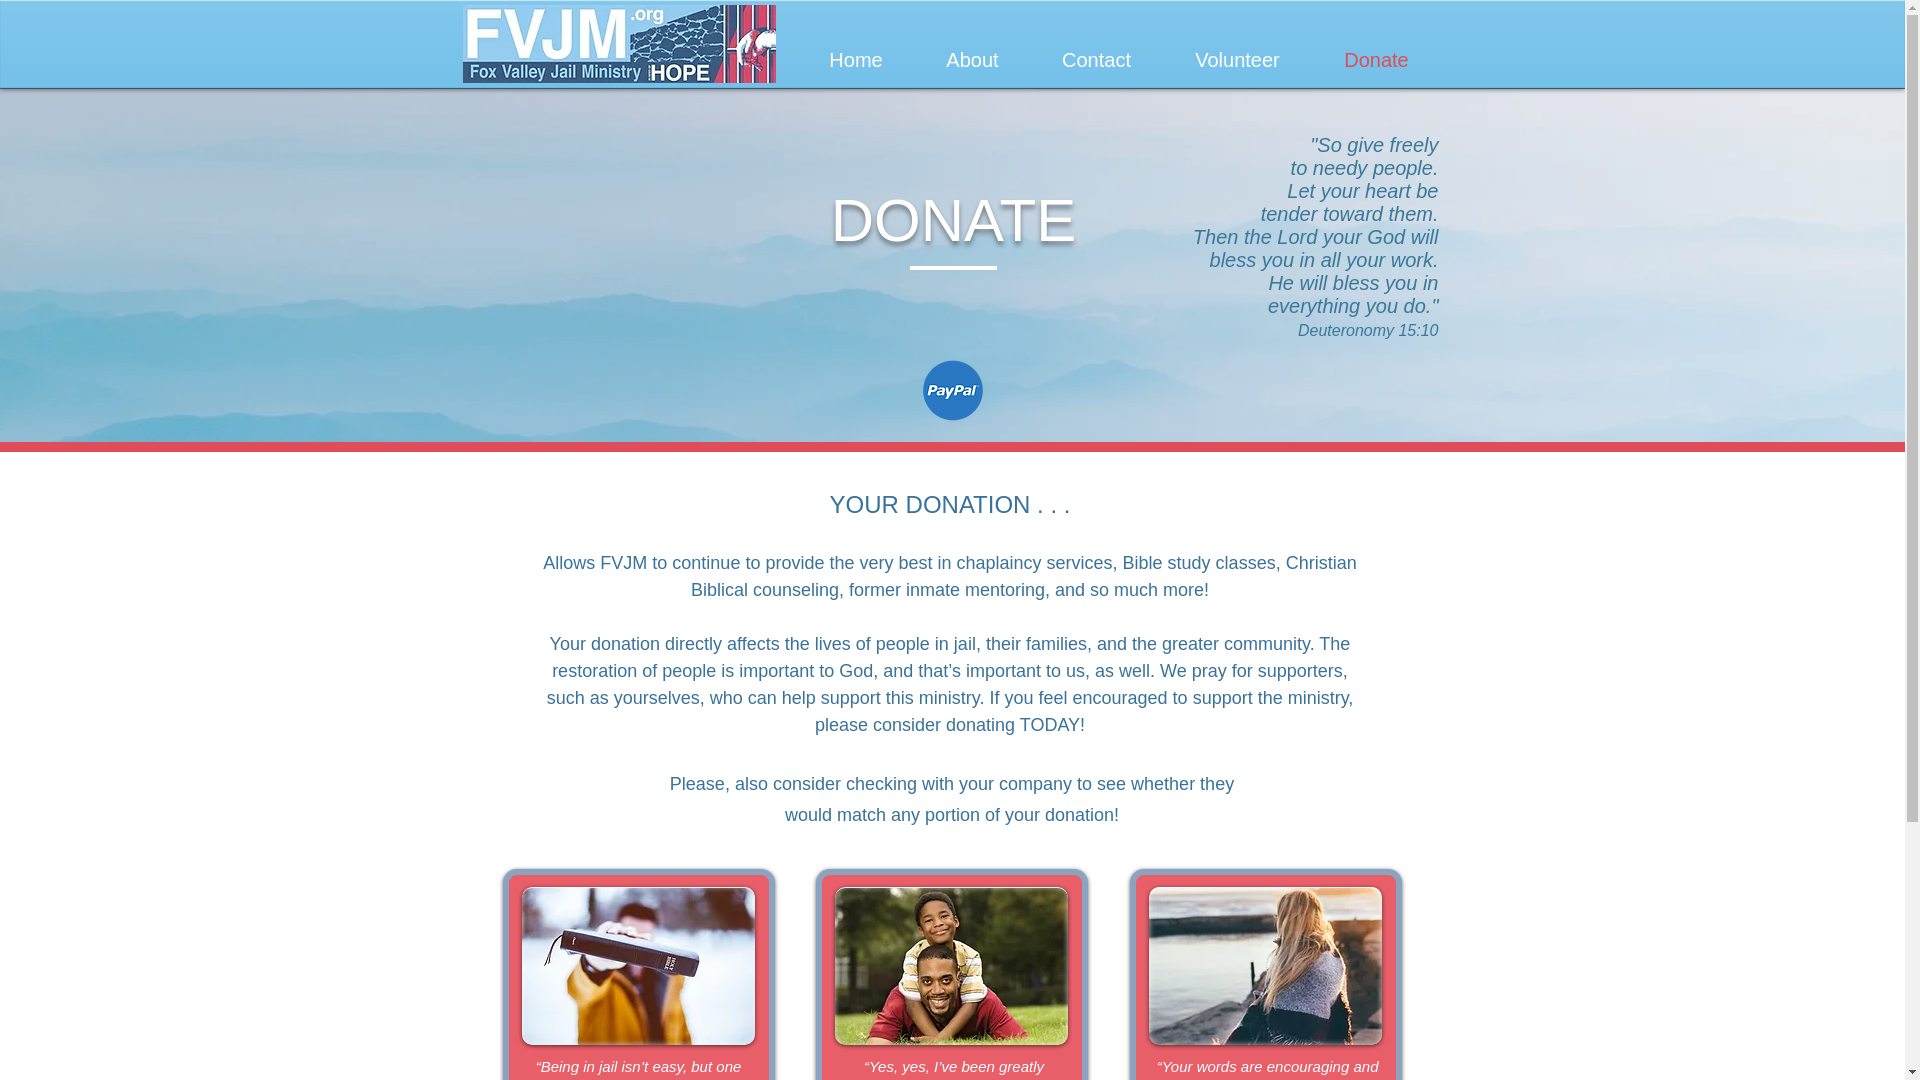  Describe the element at coordinates (856, 60) in the screenshot. I see `Home` at that location.